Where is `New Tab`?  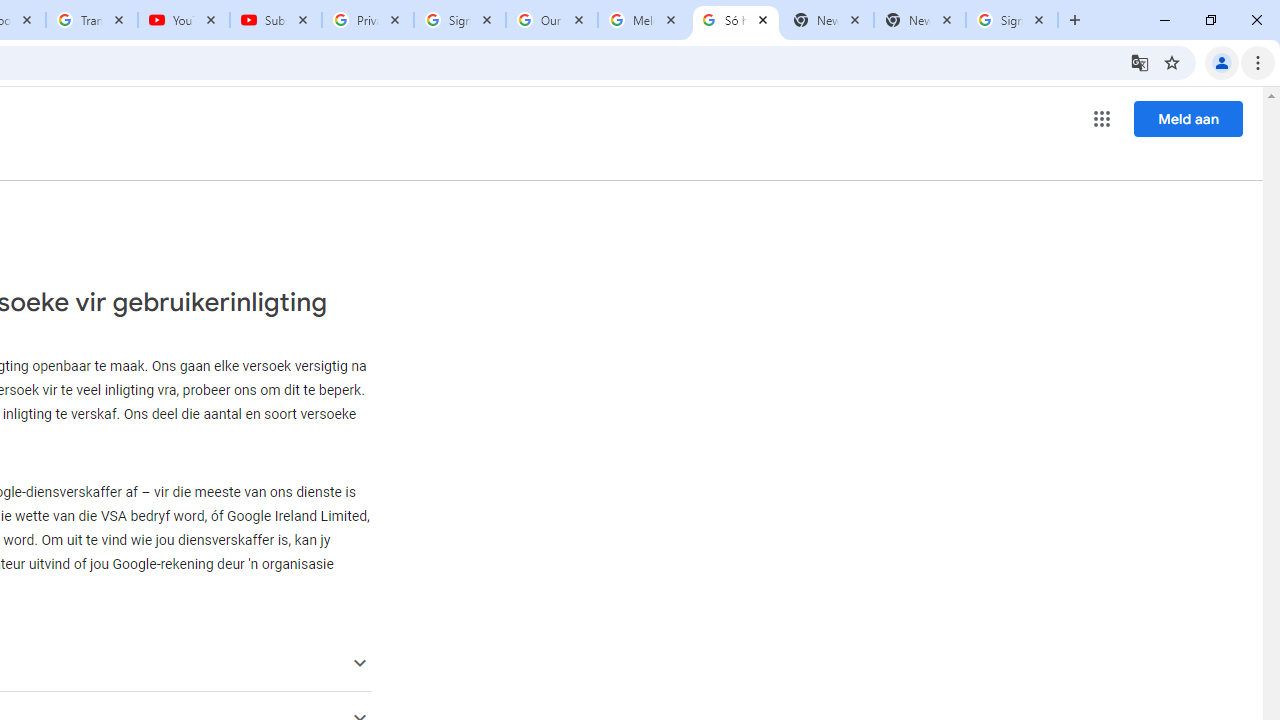 New Tab is located at coordinates (920, 20).